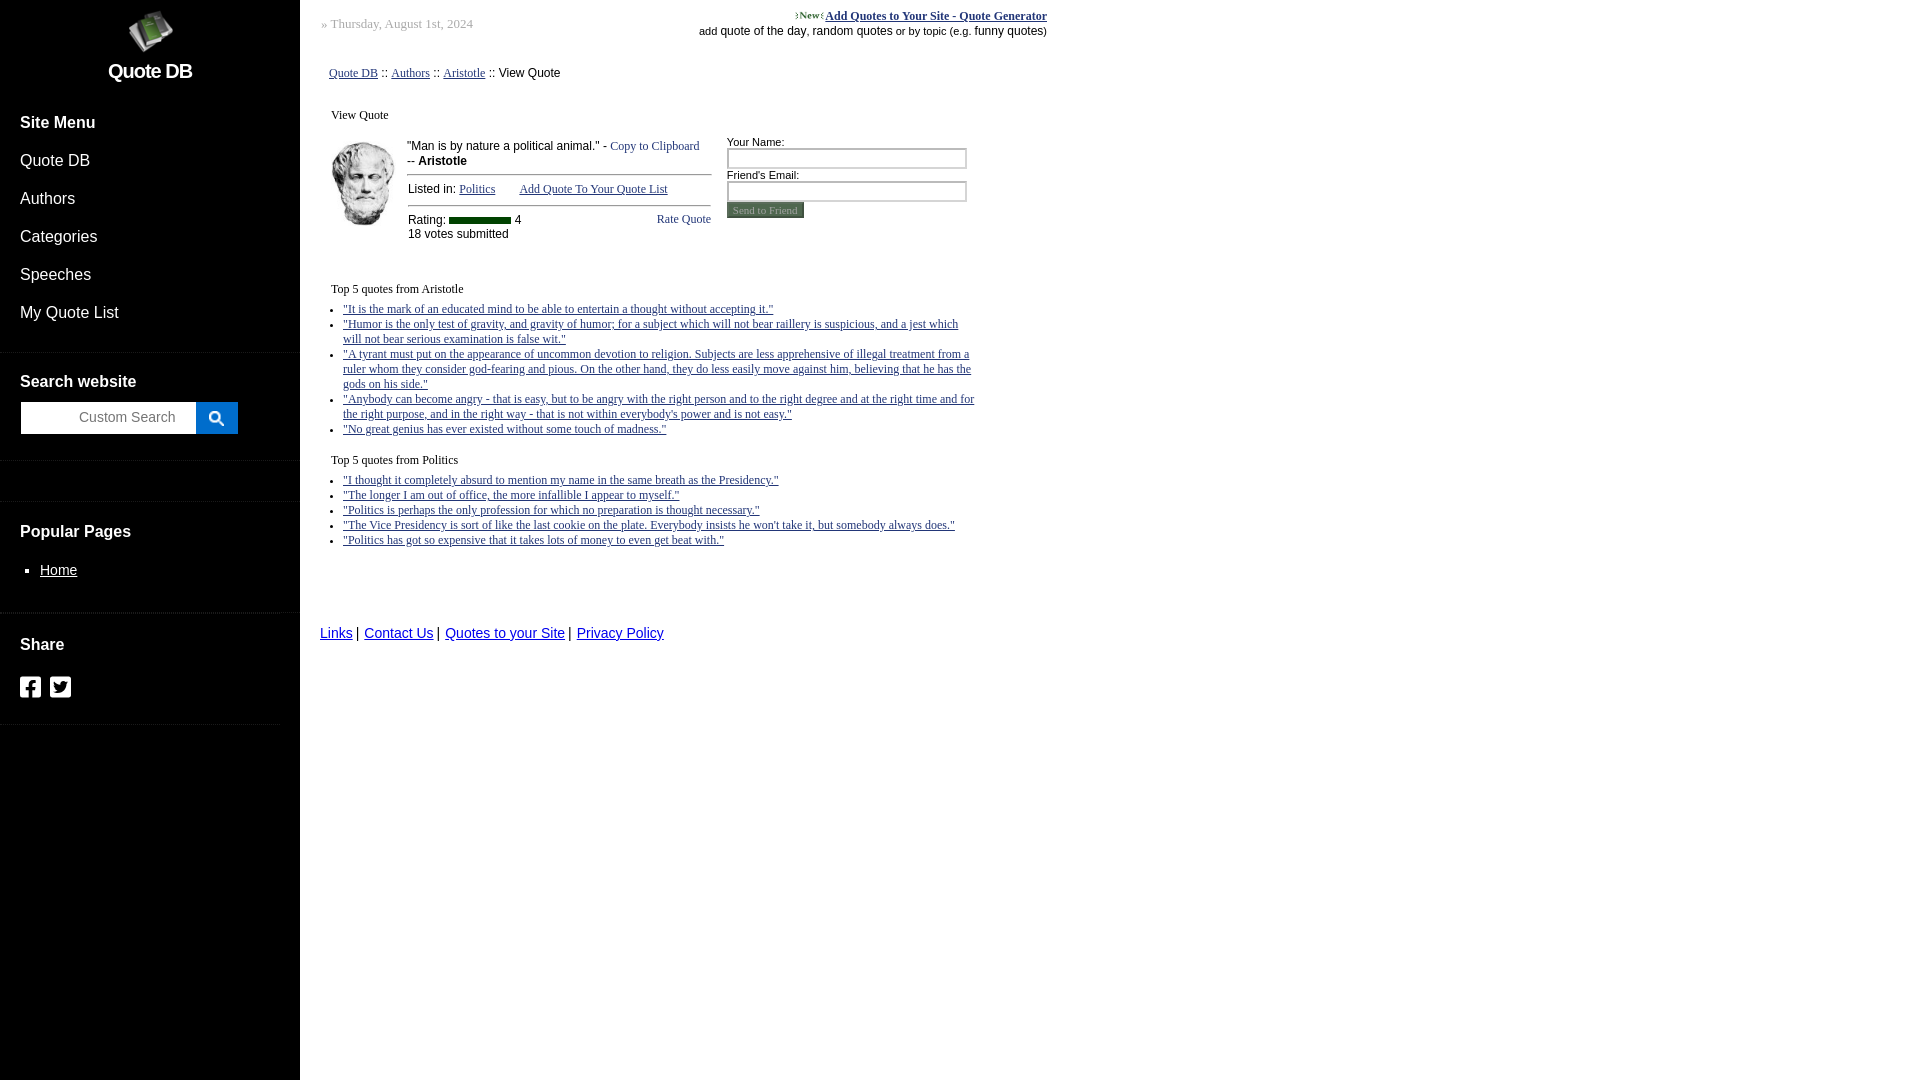 Image resolution: width=1920 pixels, height=1080 pixels. What do you see at coordinates (150, 199) in the screenshot?
I see `Authors` at bounding box center [150, 199].